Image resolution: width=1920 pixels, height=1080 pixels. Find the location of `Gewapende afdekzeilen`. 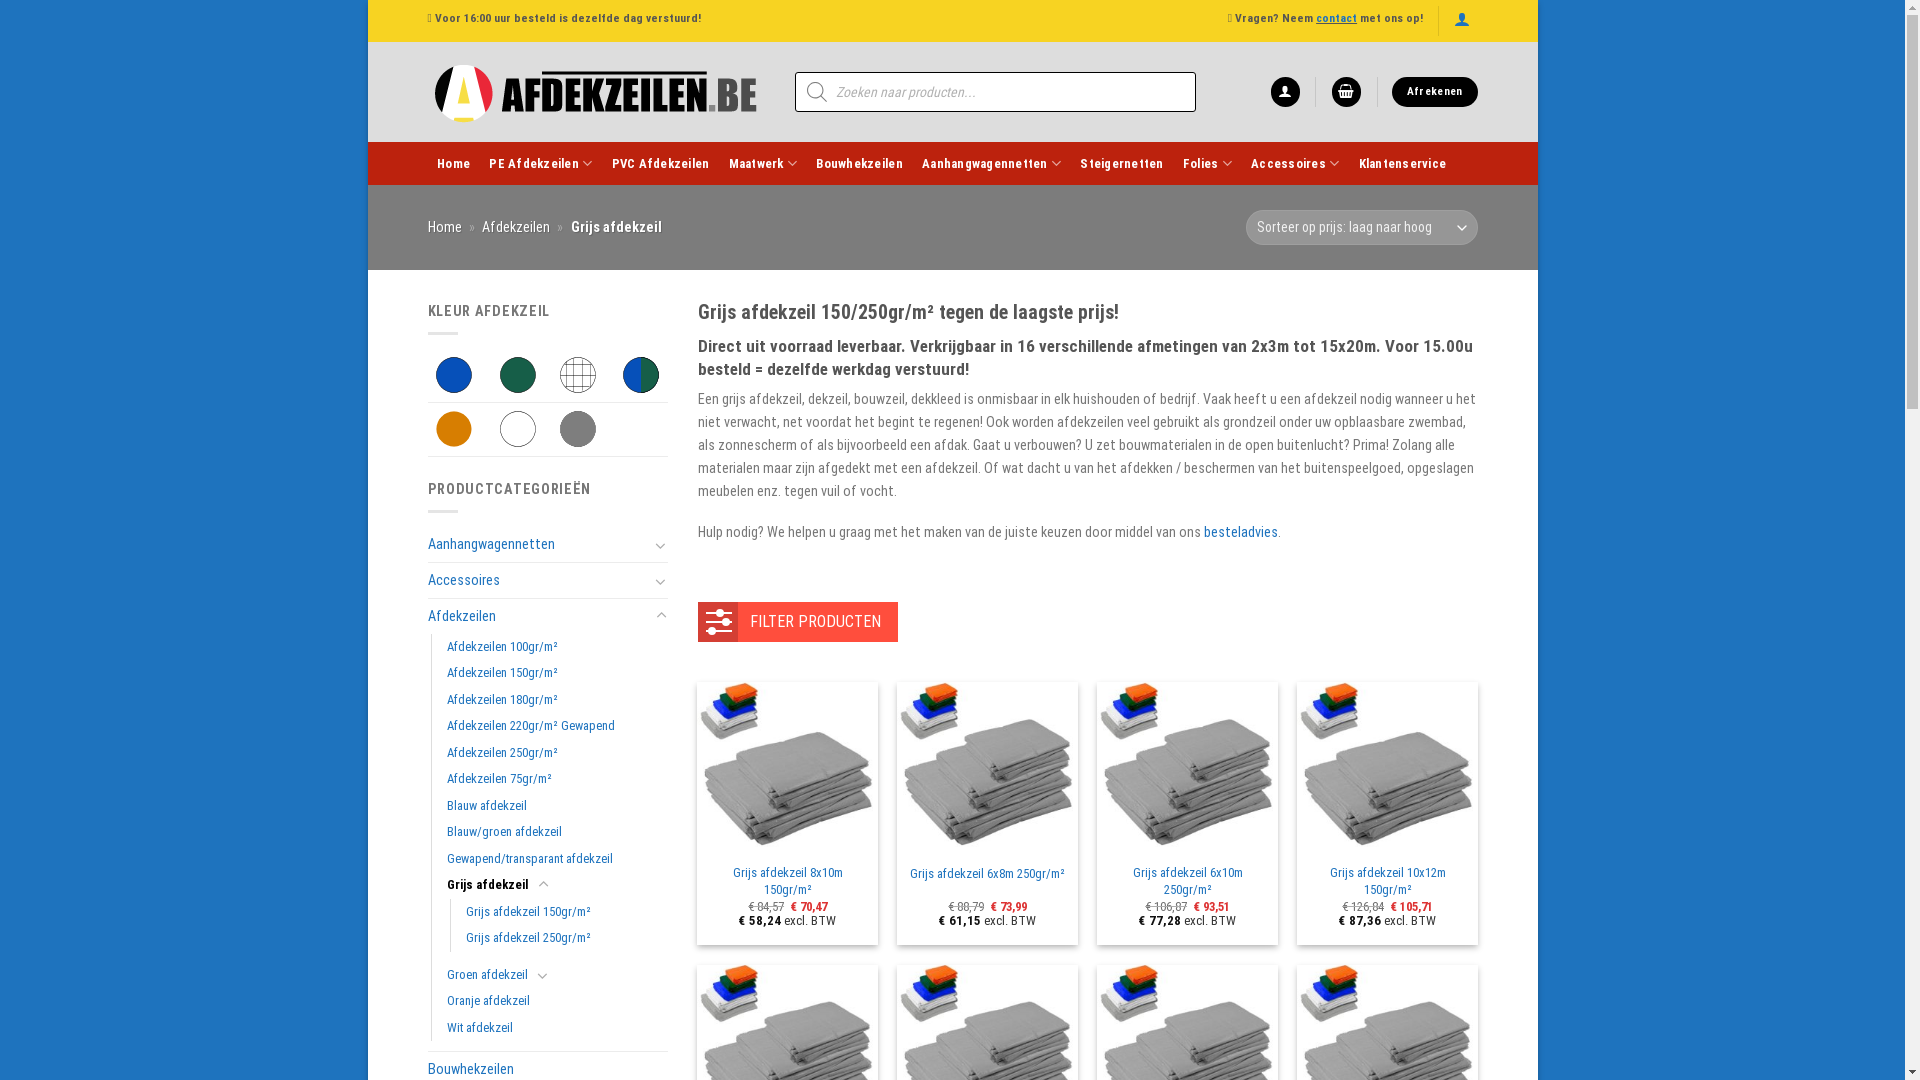

Gewapende afdekzeilen is located at coordinates (578, 374).